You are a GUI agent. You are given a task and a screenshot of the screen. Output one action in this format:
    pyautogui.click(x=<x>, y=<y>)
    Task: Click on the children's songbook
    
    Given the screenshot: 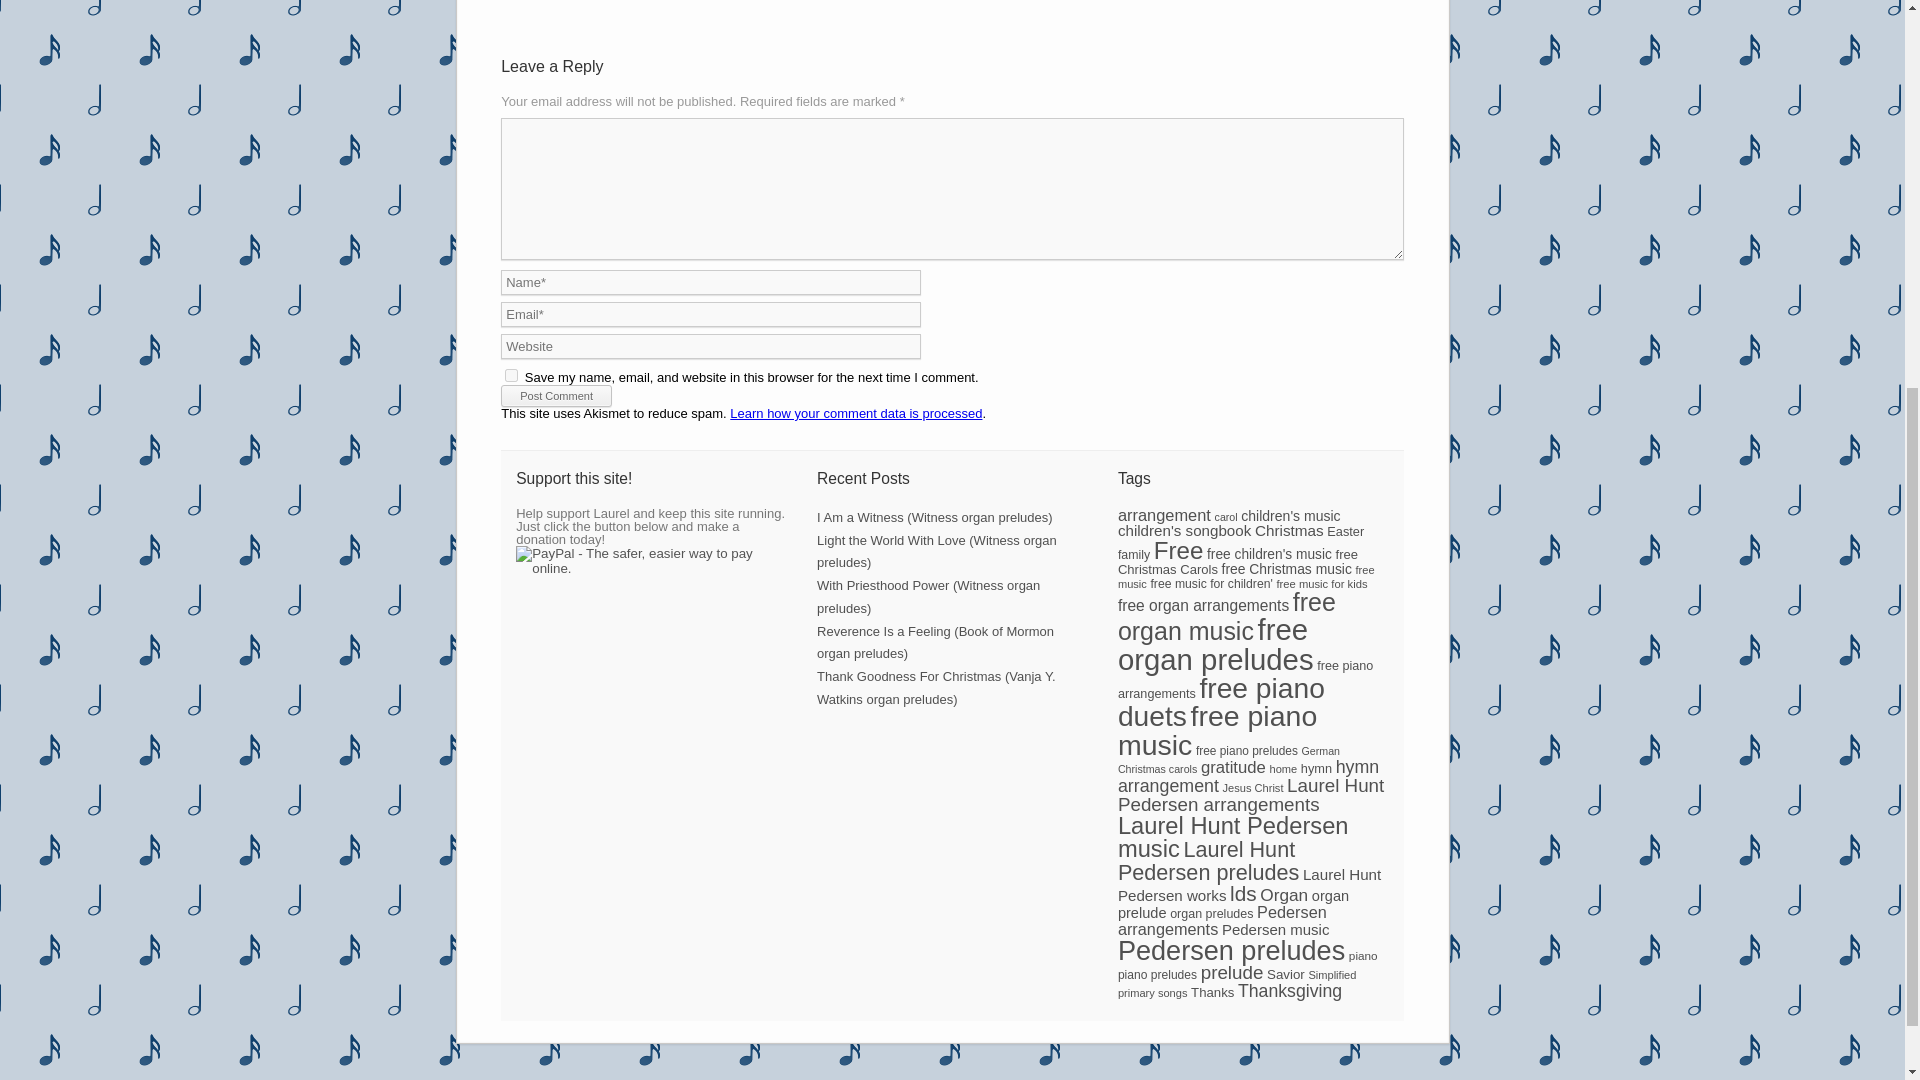 What is the action you would take?
    pyautogui.click(x=1184, y=530)
    